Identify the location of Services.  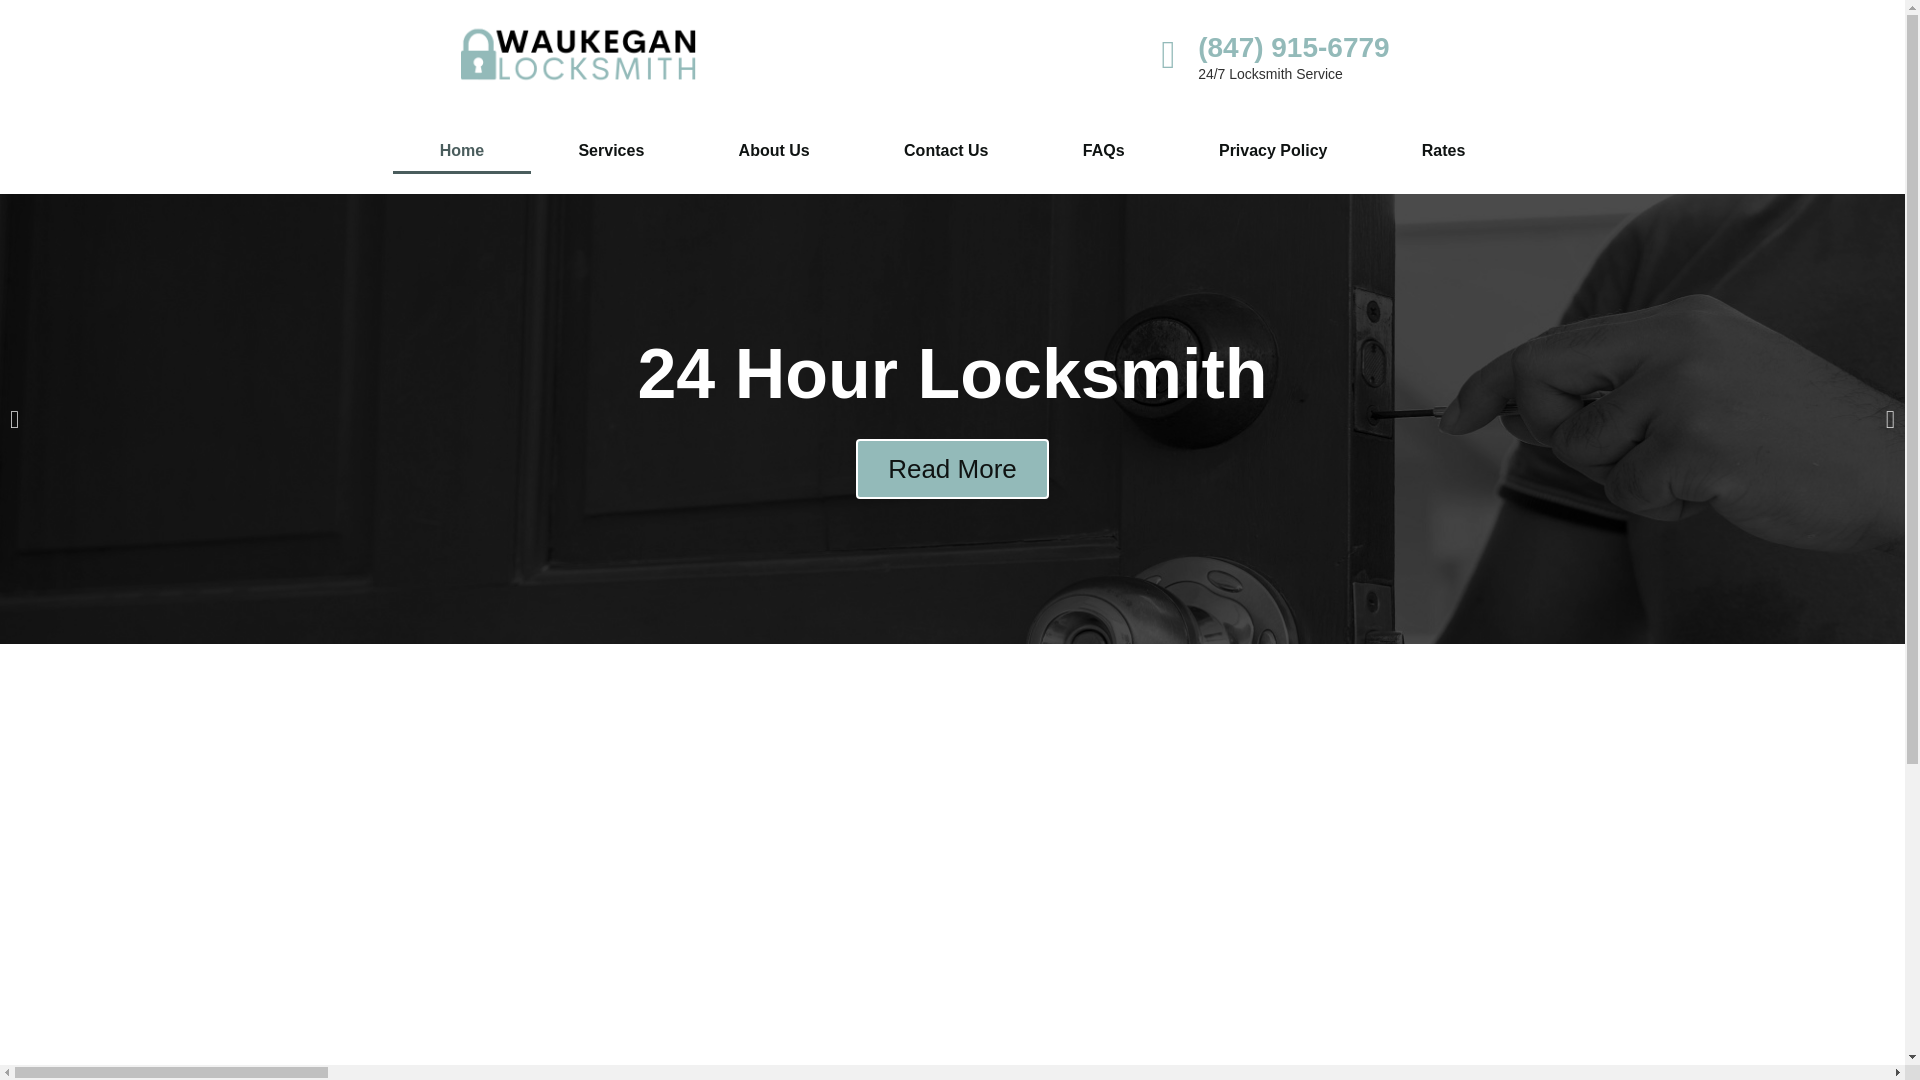
(611, 150).